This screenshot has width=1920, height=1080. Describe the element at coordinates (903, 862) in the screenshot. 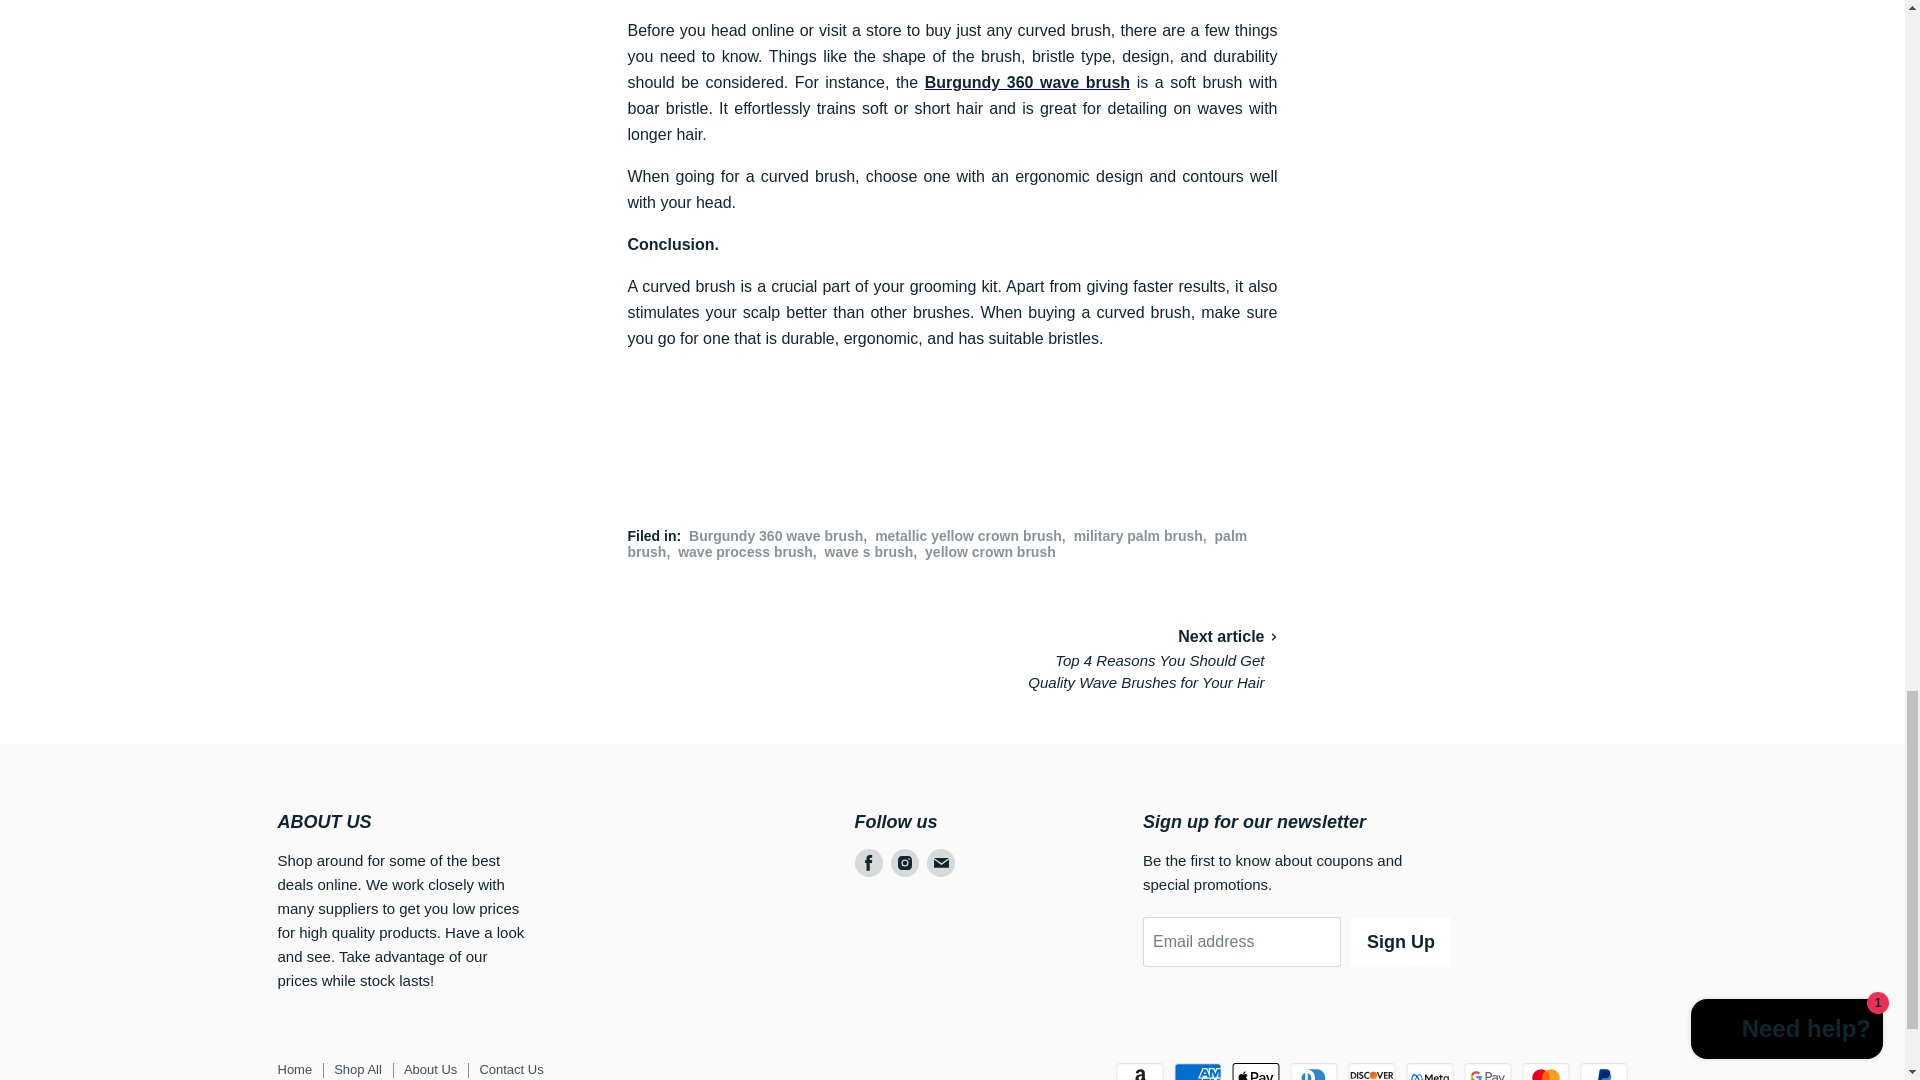

I see `Instagram` at that location.